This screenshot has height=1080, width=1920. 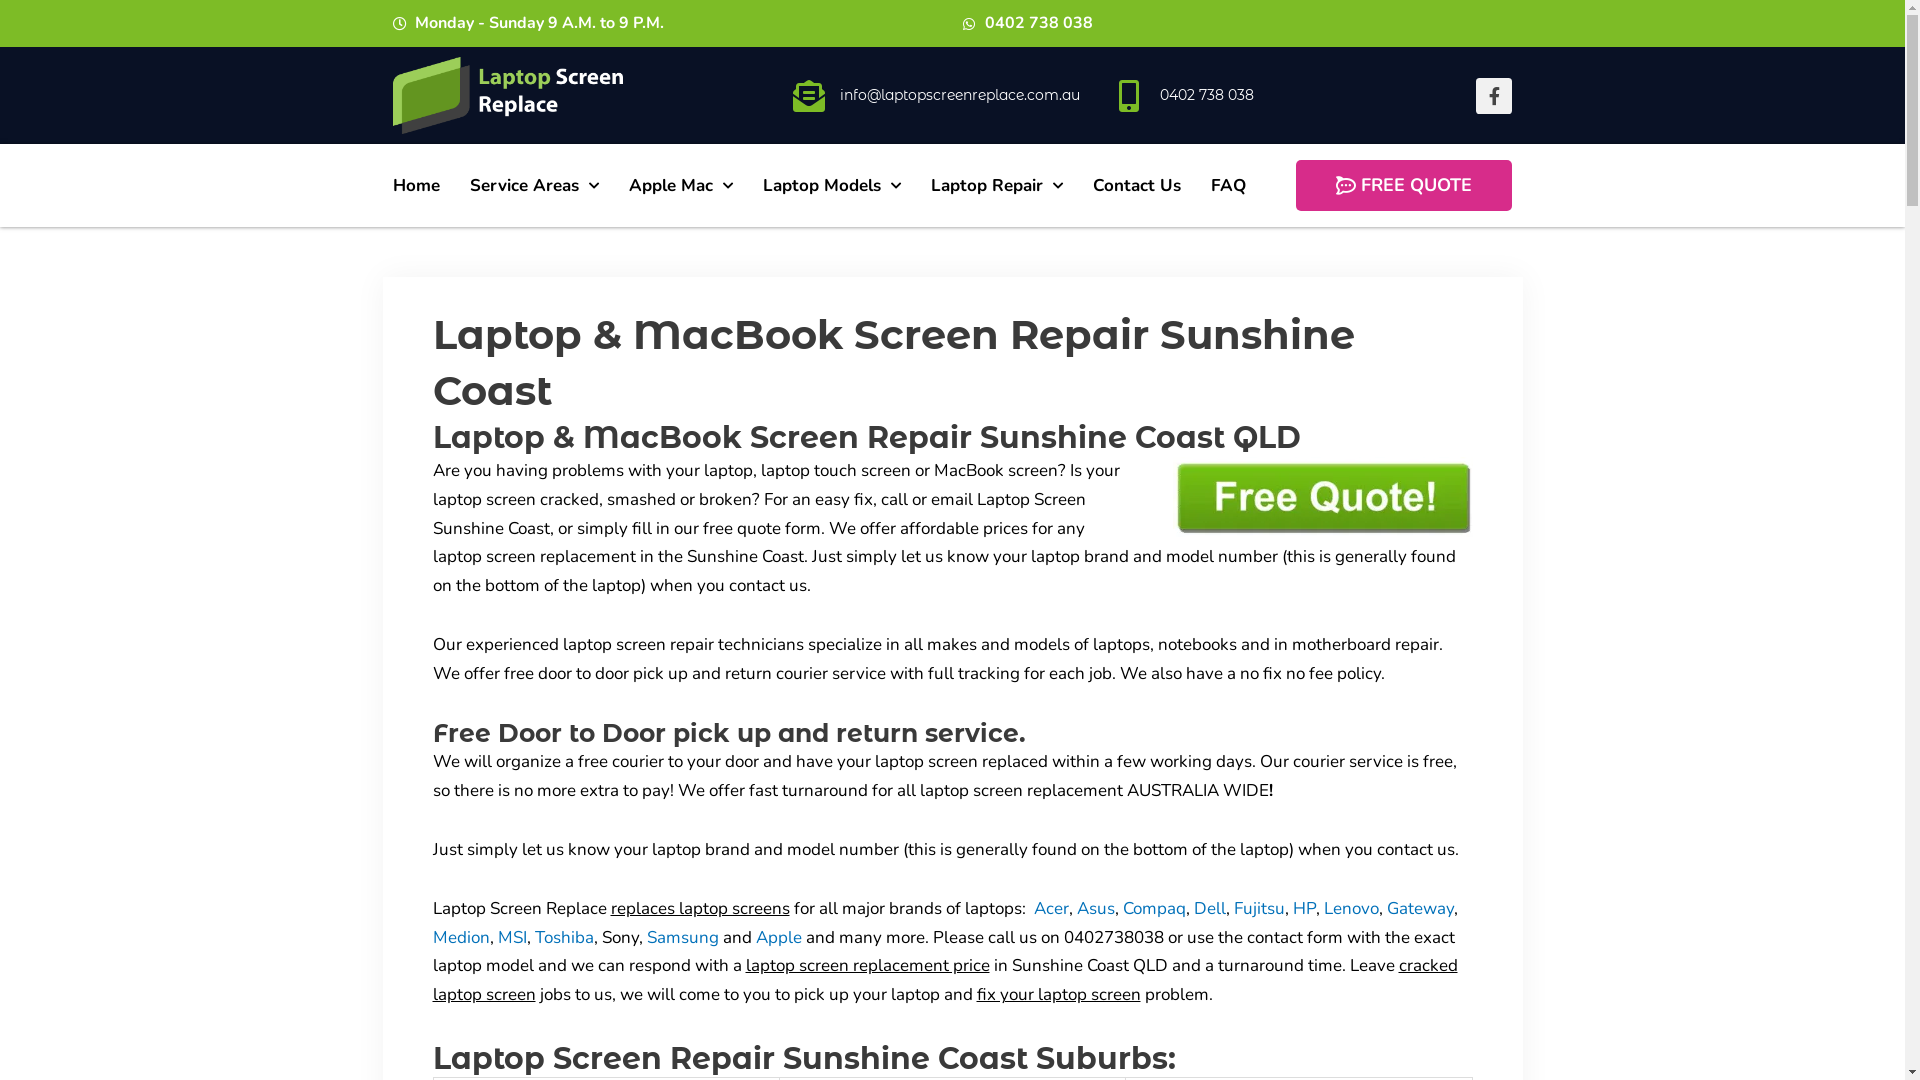 What do you see at coordinates (416, 186) in the screenshot?
I see `Home` at bounding box center [416, 186].